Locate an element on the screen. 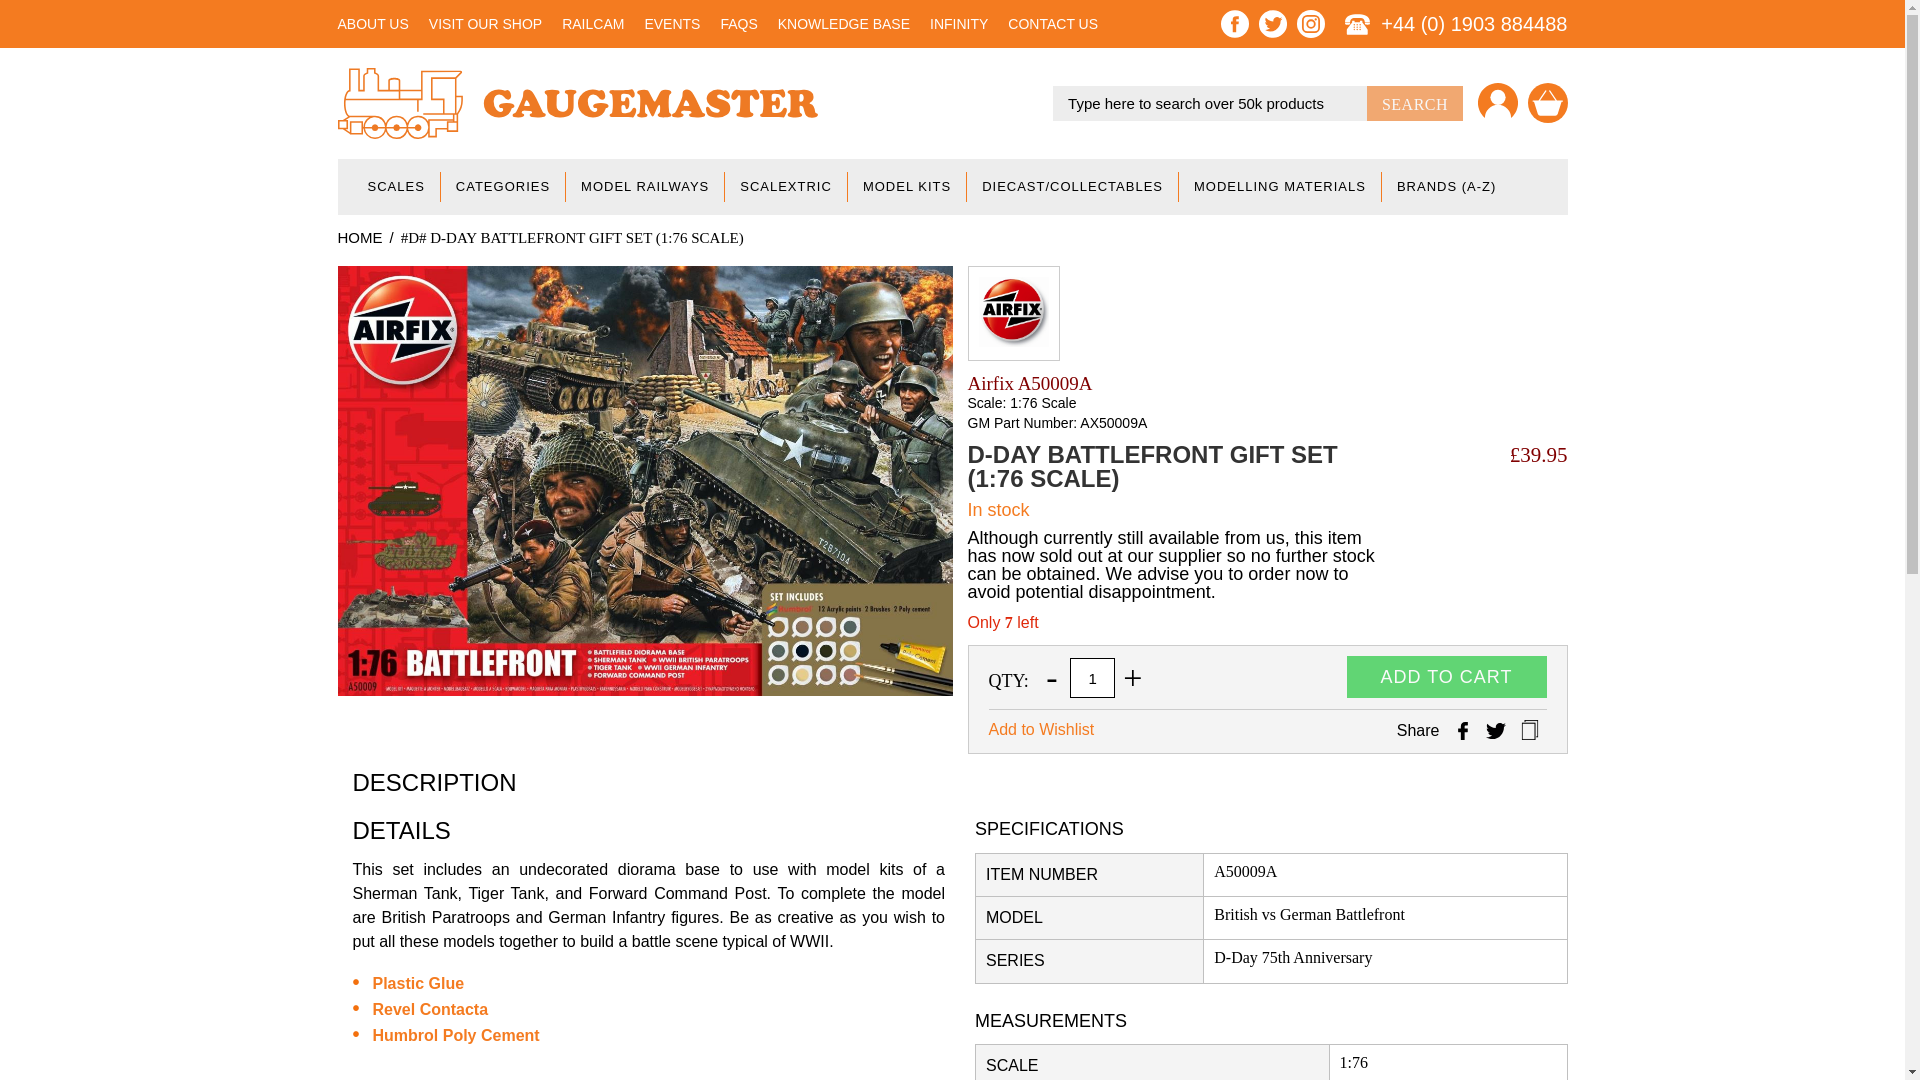 This screenshot has width=1920, height=1080. SEARCH is located at coordinates (1415, 103).